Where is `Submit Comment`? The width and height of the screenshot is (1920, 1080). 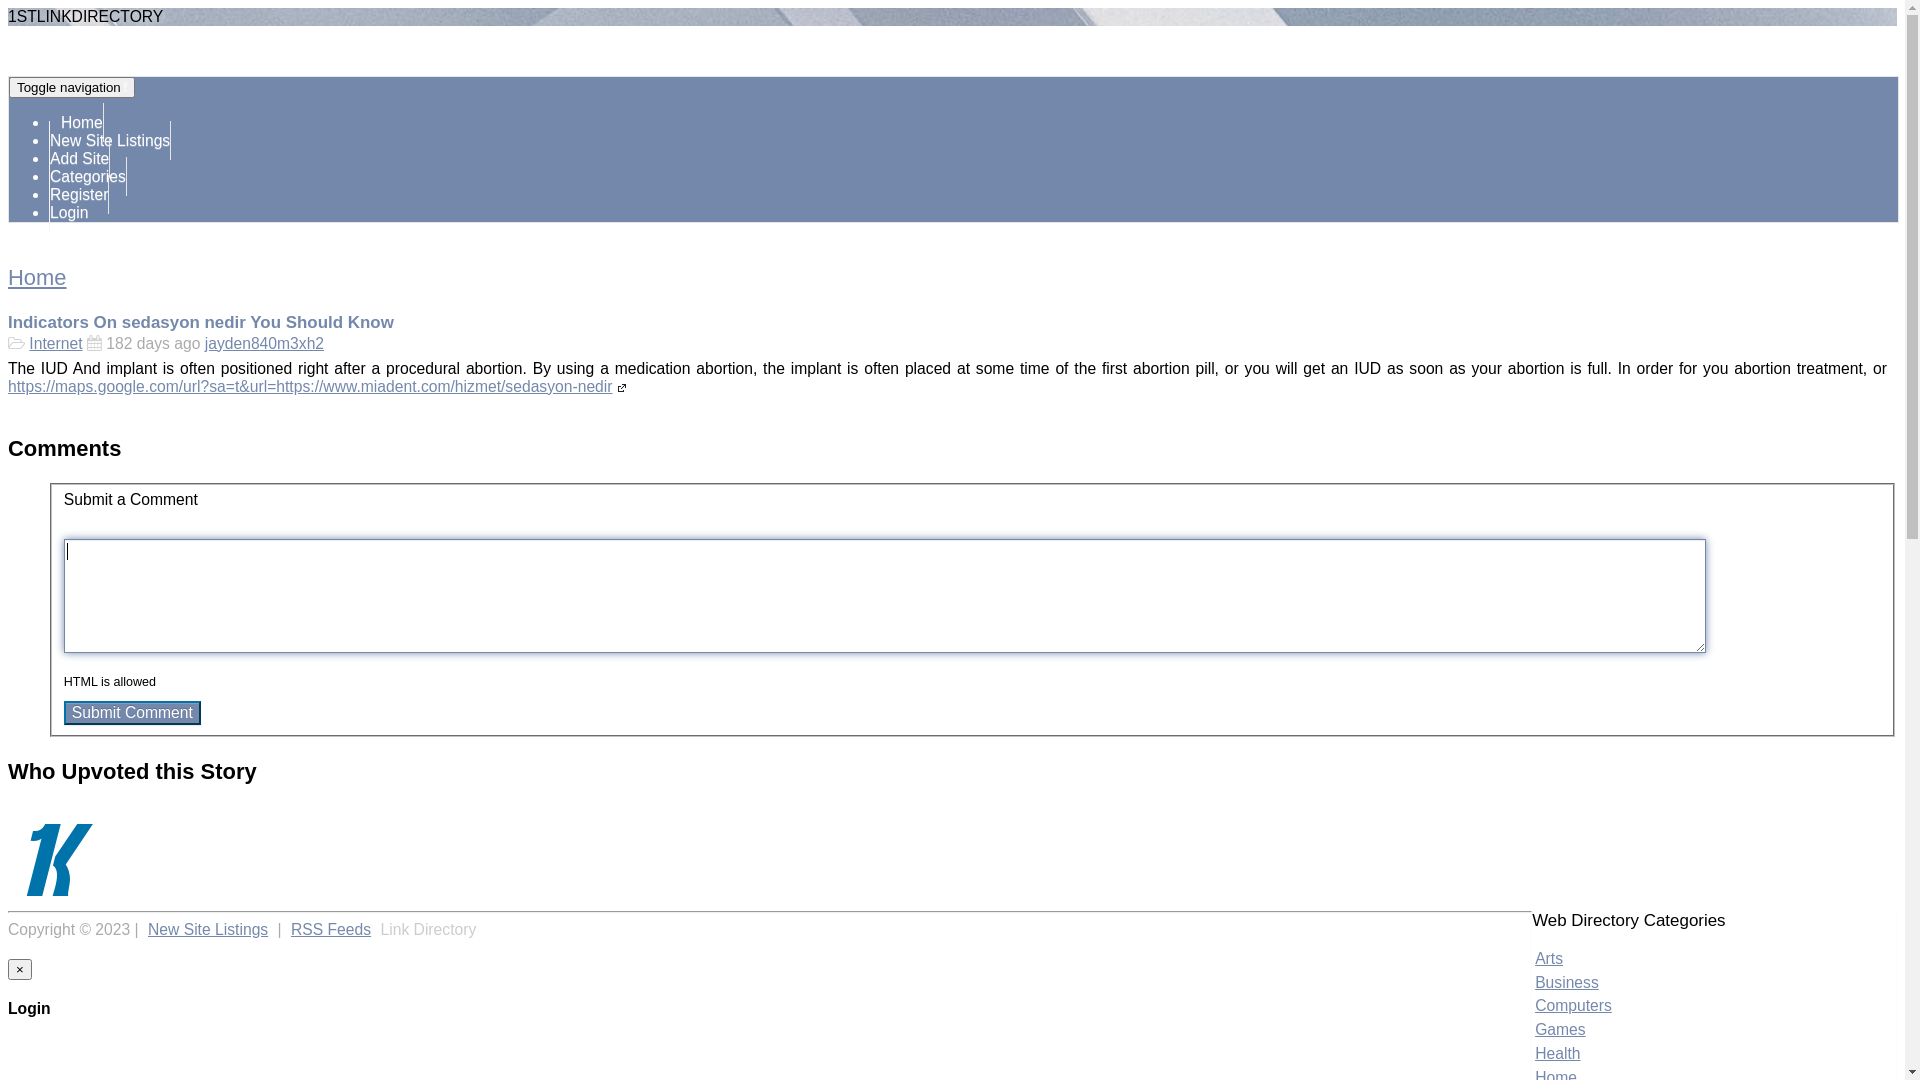
Submit Comment is located at coordinates (132, 713).